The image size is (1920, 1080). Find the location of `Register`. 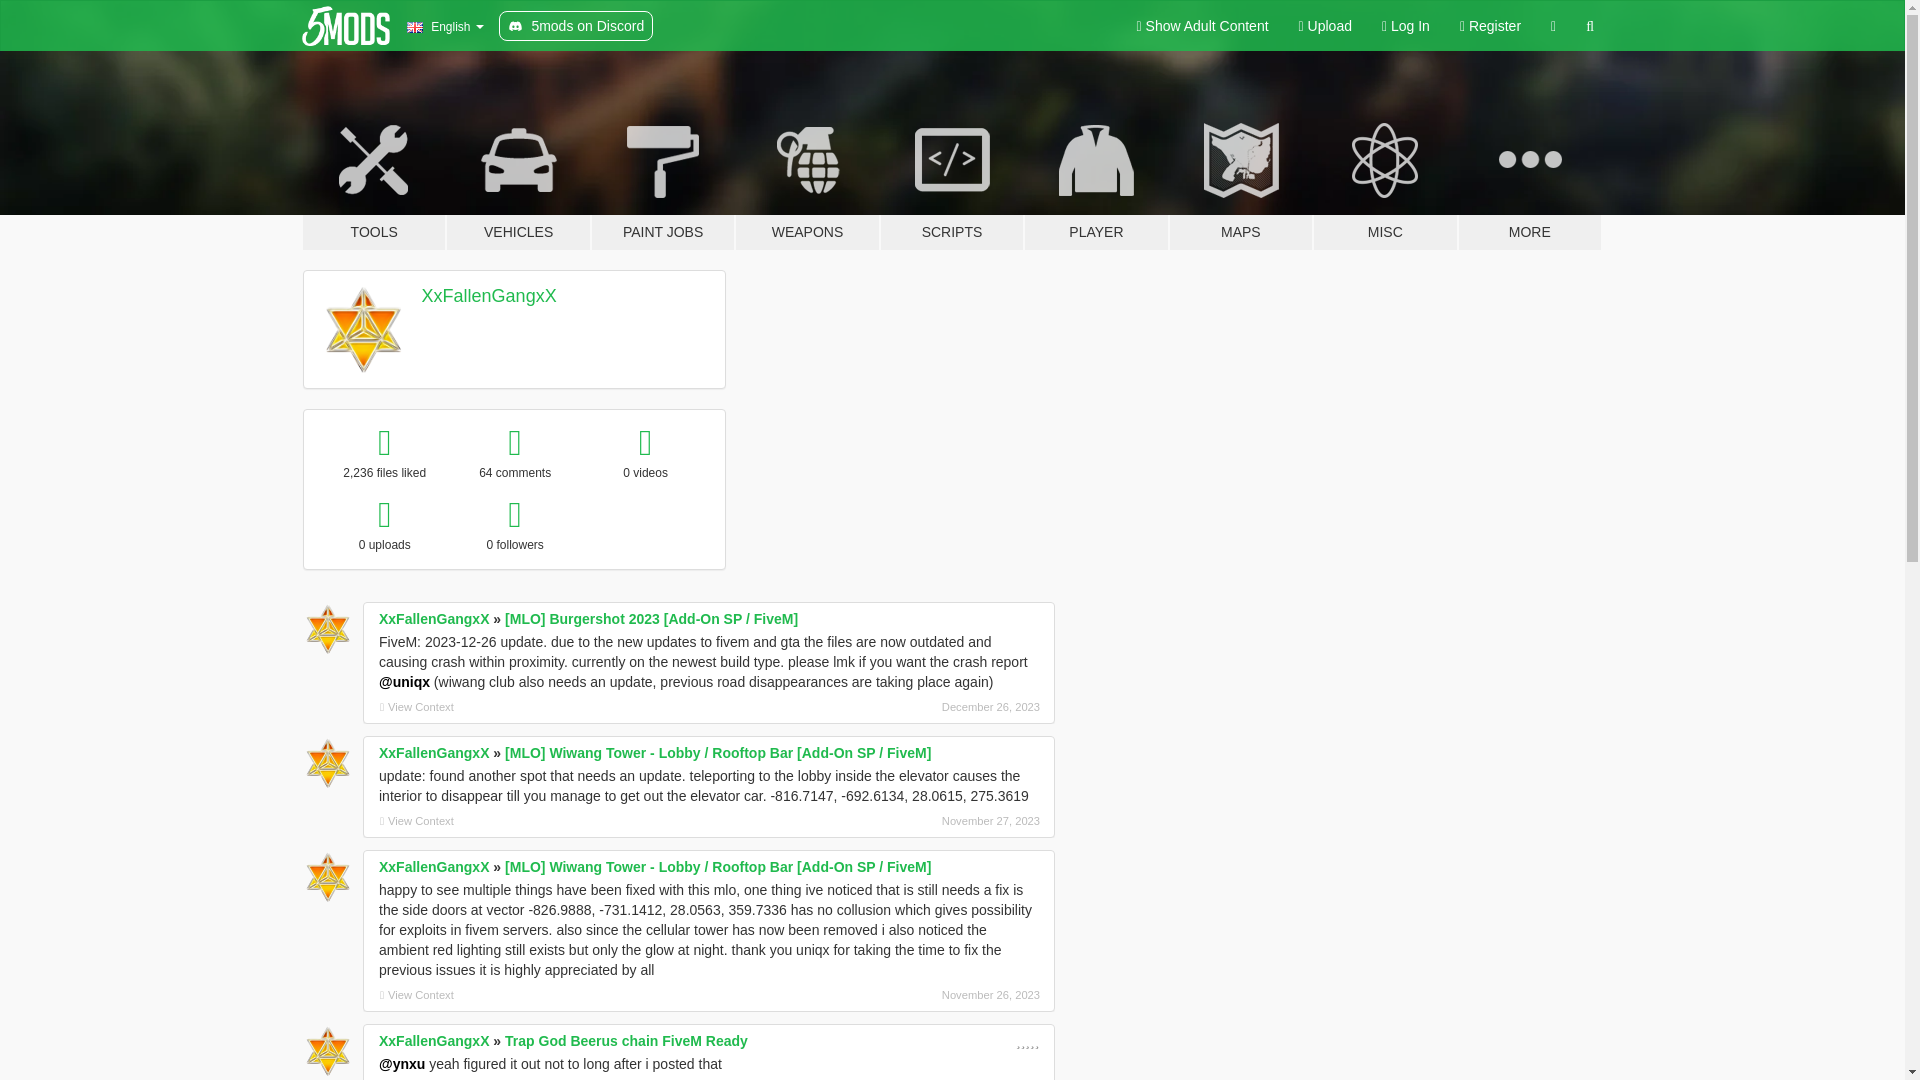

Register is located at coordinates (1490, 26).